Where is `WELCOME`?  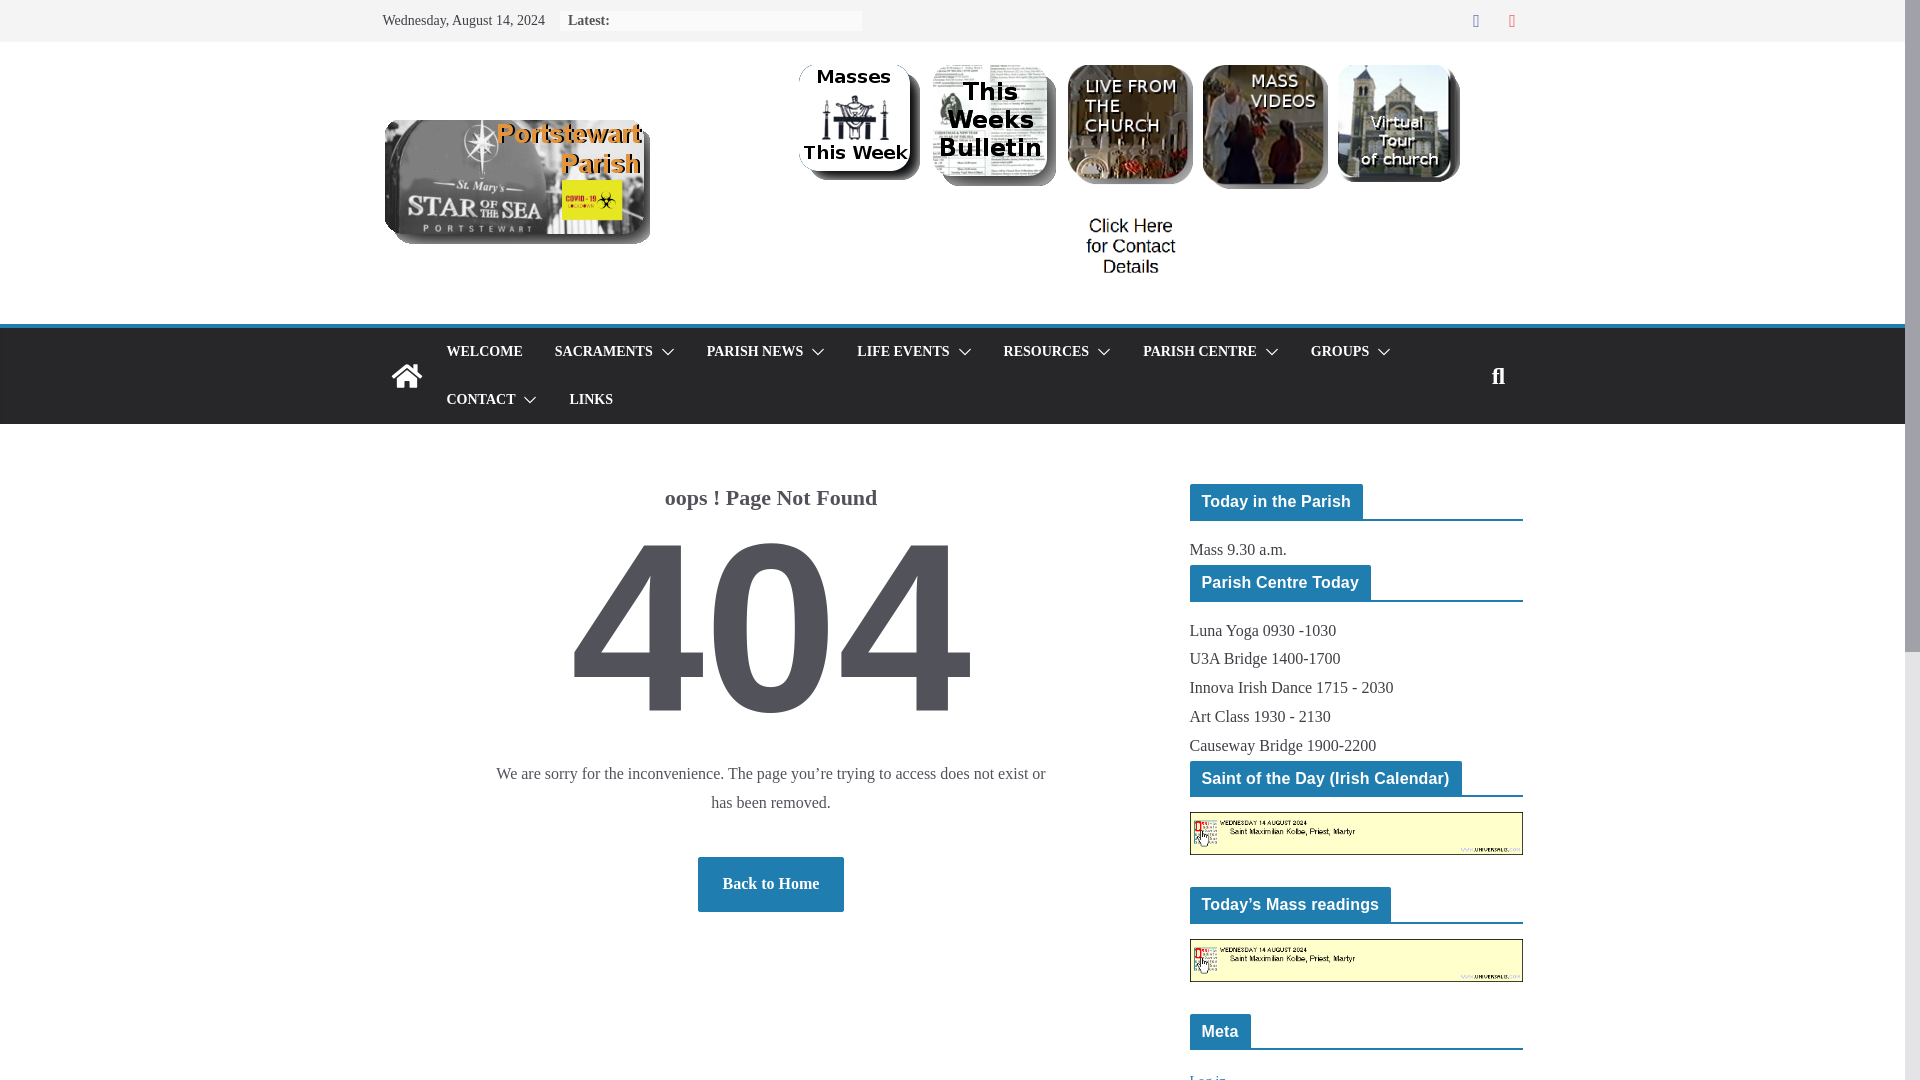 WELCOME is located at coordinates (484, 352).